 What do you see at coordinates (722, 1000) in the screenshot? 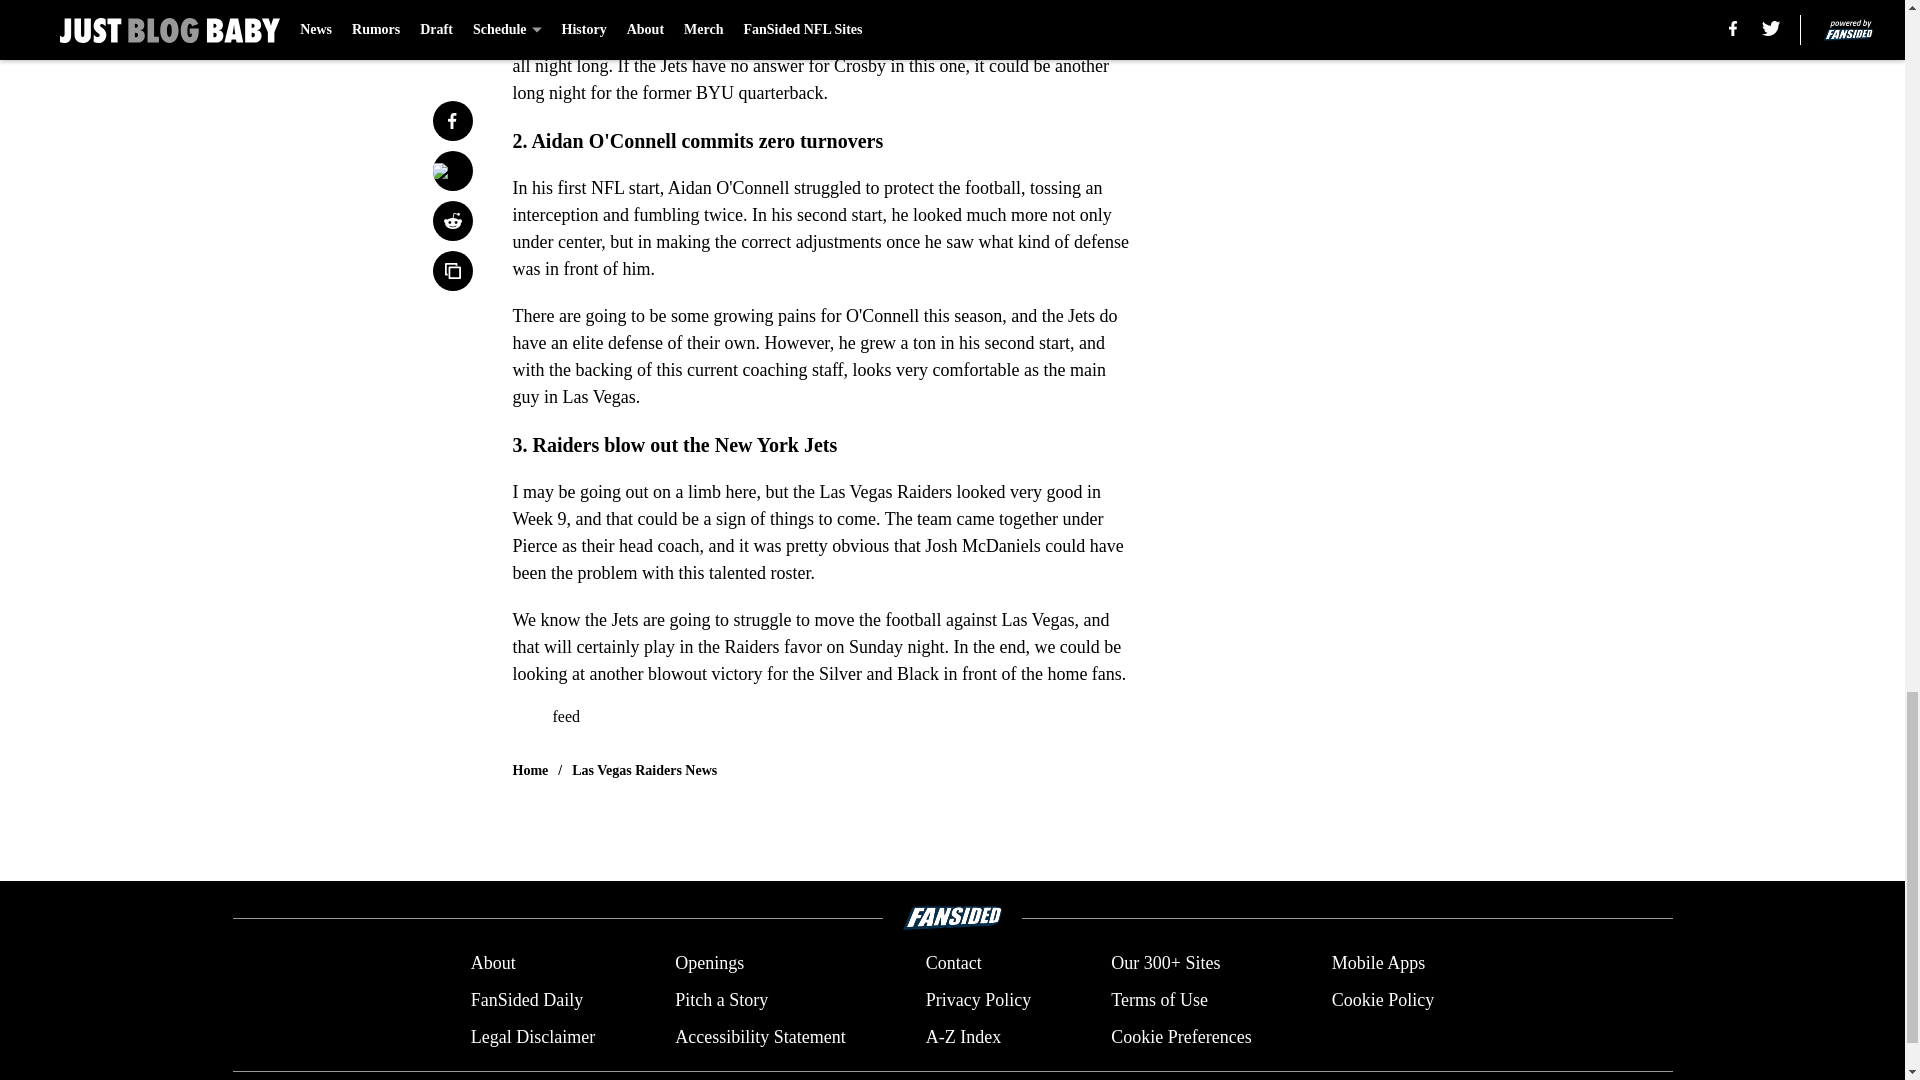
I see `Pitch a Story` at bounding box center [722, 1000].